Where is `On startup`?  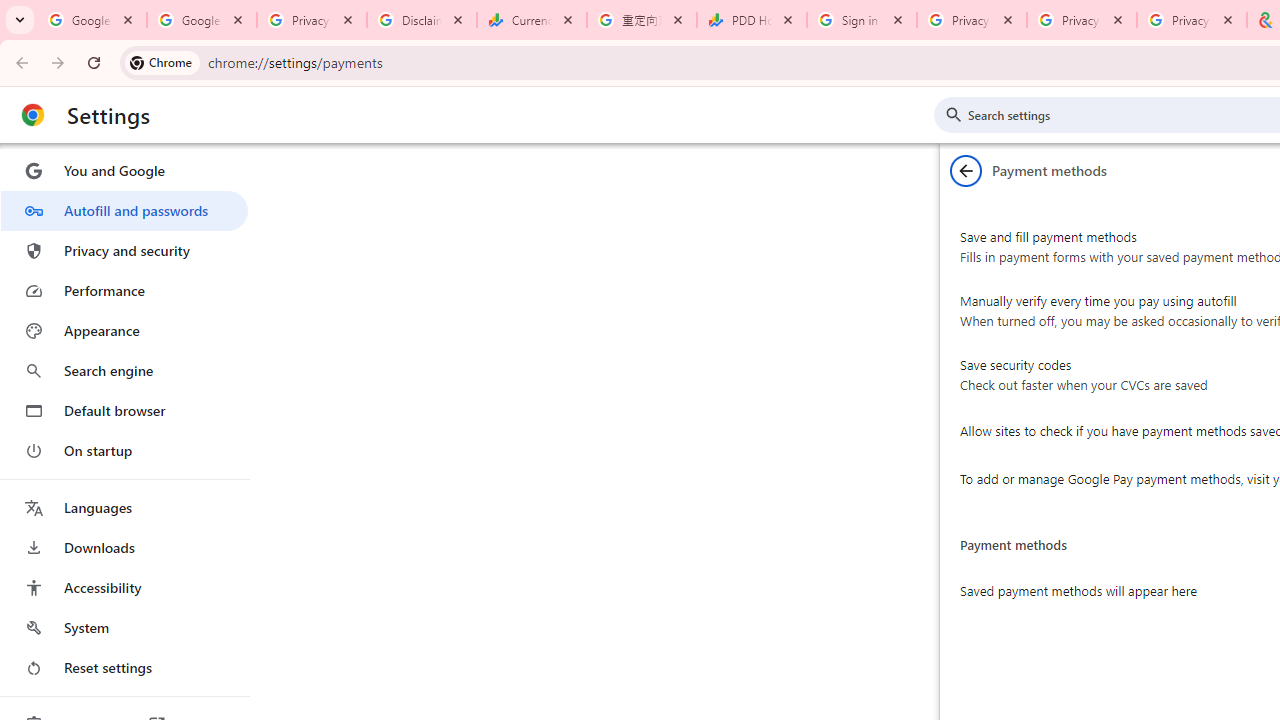
On startup is located at coordinates (124, 450).